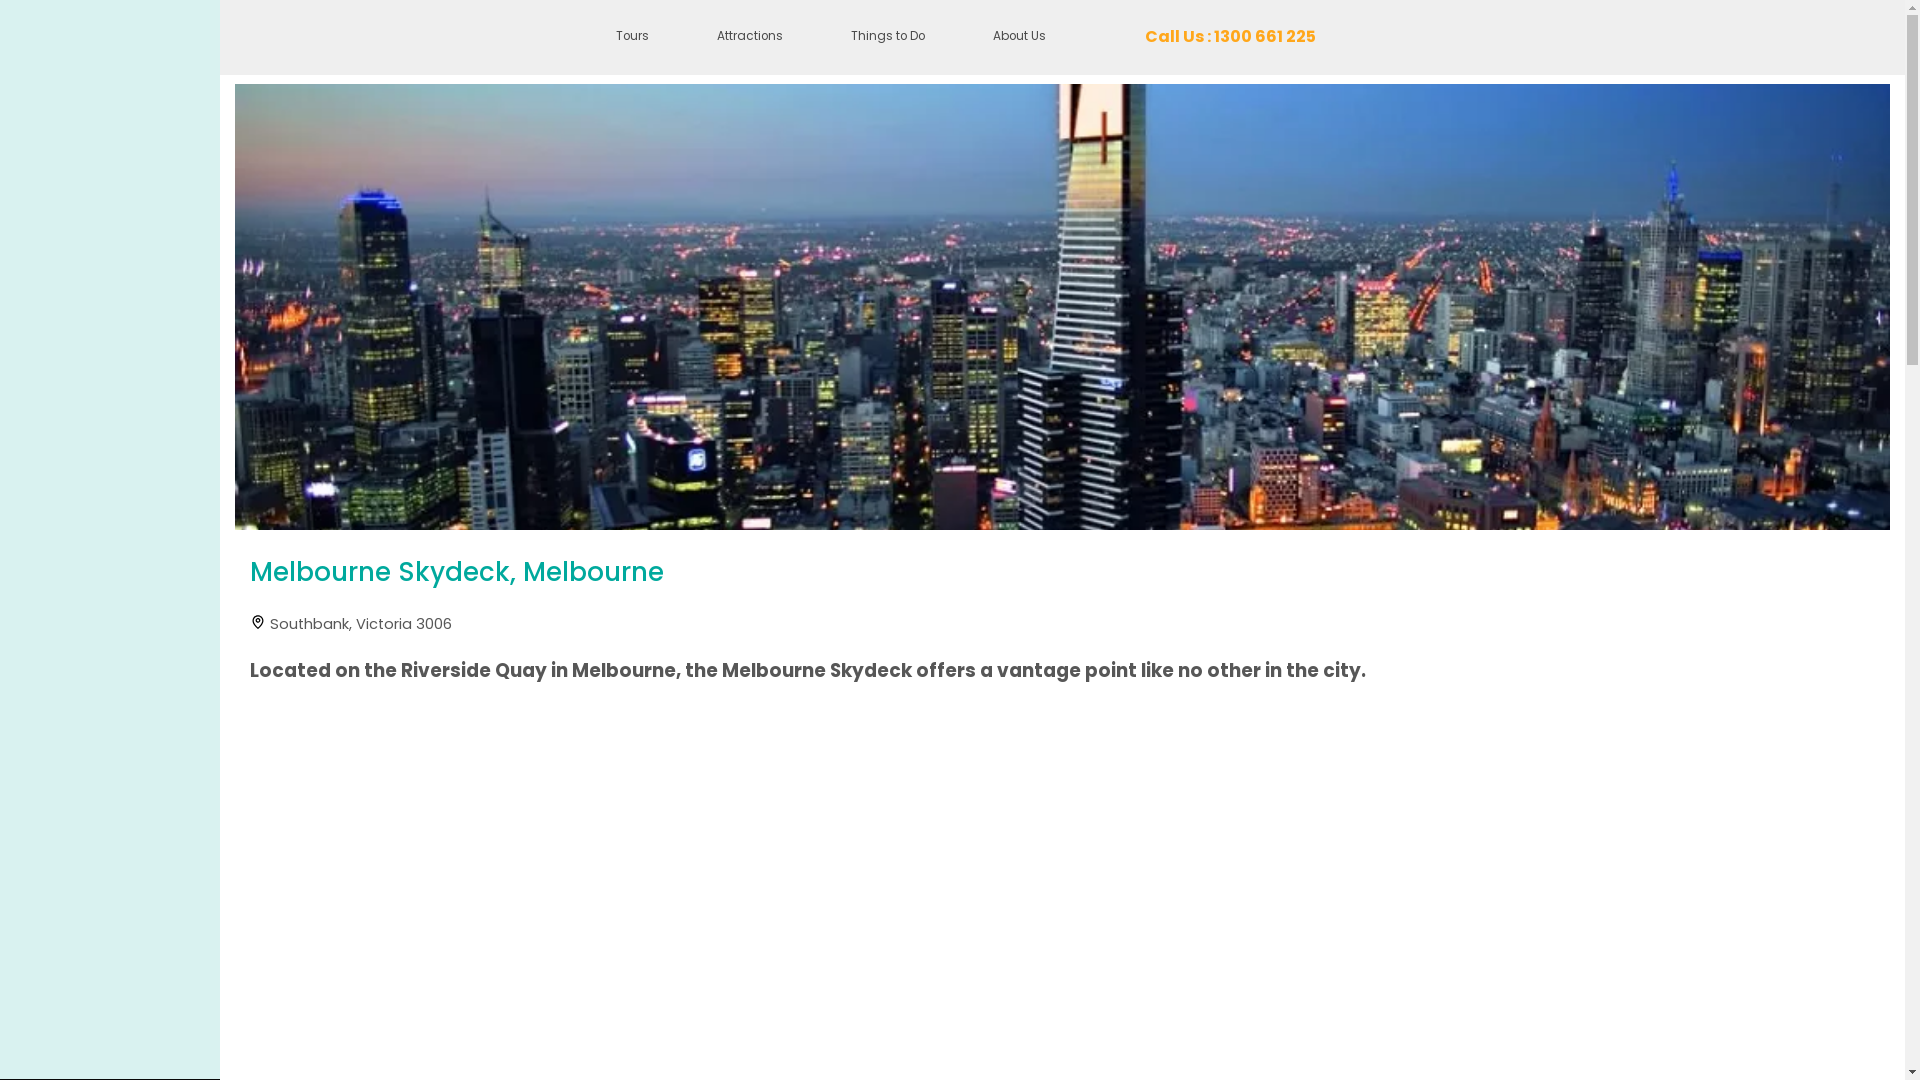 The image size is (1920, 1080). I want to click on Things to Do, so click(888, 38).